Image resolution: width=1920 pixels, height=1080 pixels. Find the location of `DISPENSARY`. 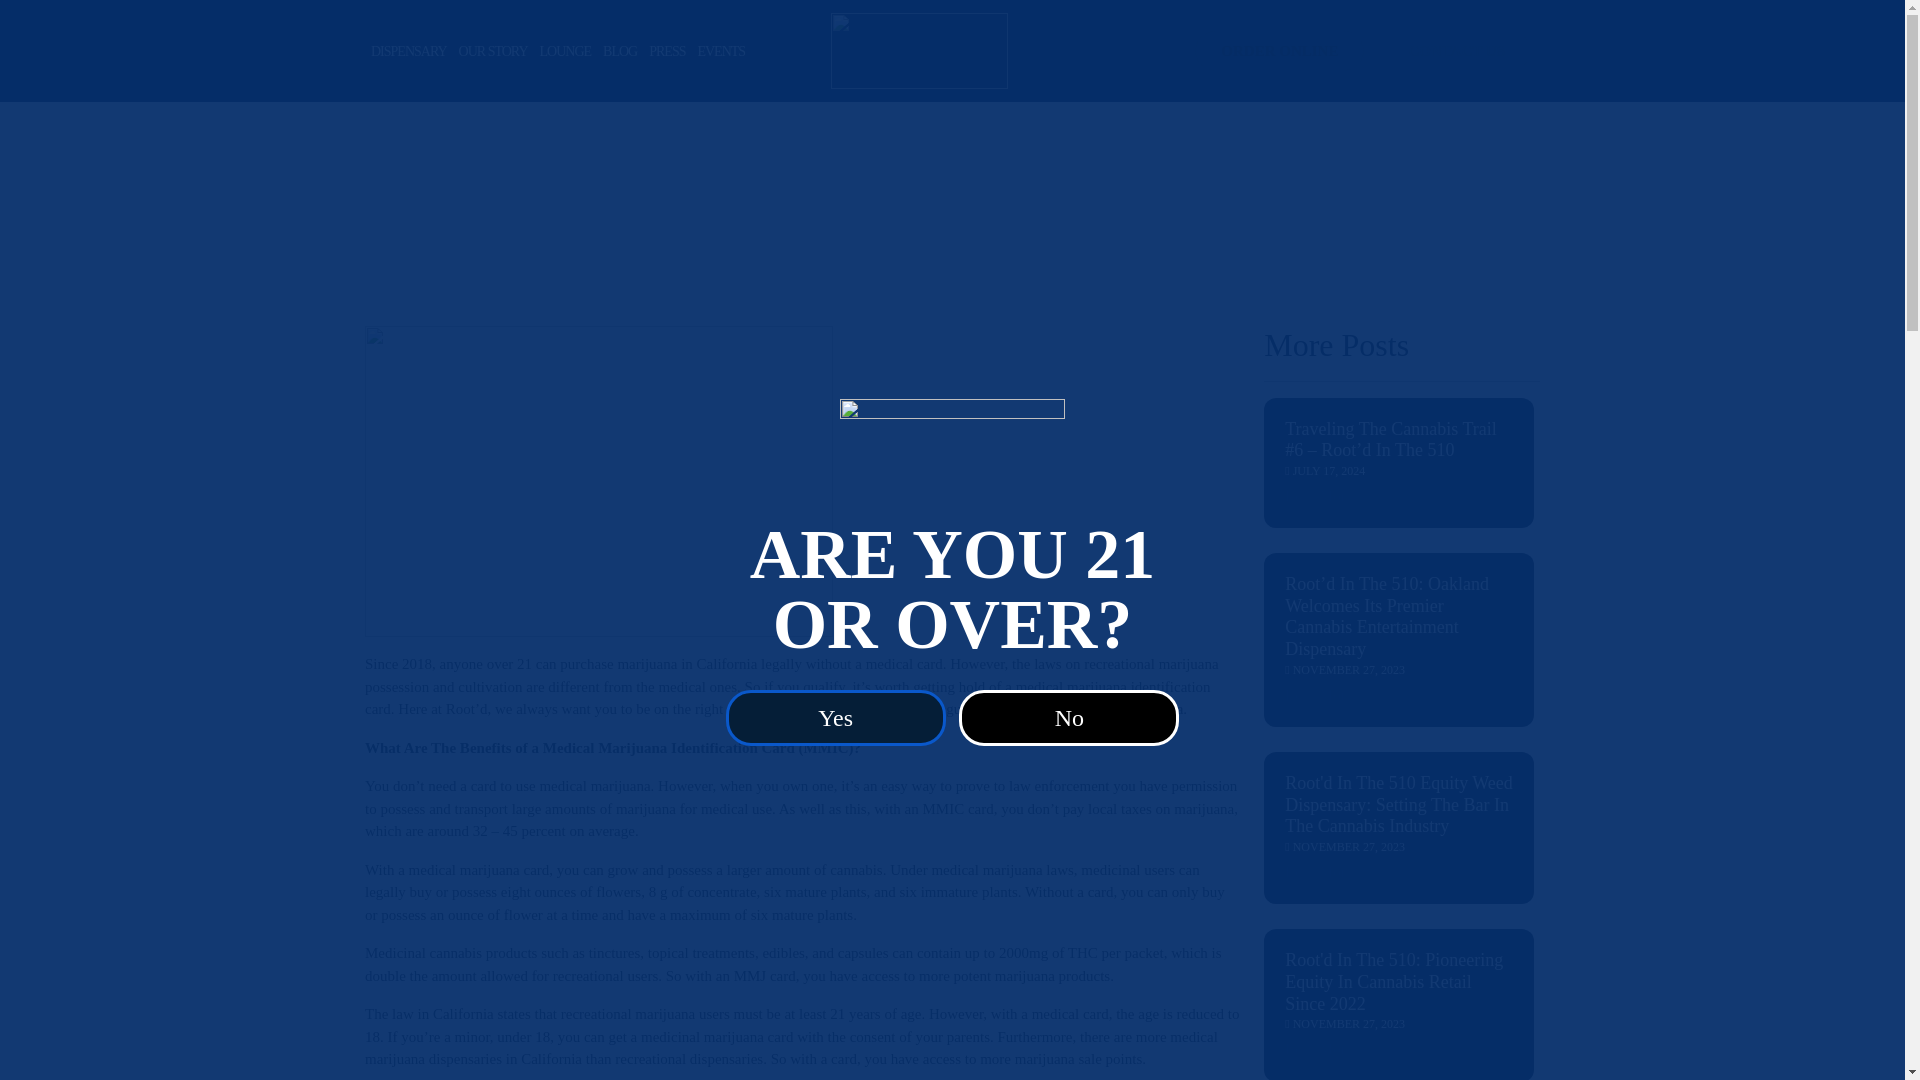

DISPENSARY is located at coordinates (408, 51).